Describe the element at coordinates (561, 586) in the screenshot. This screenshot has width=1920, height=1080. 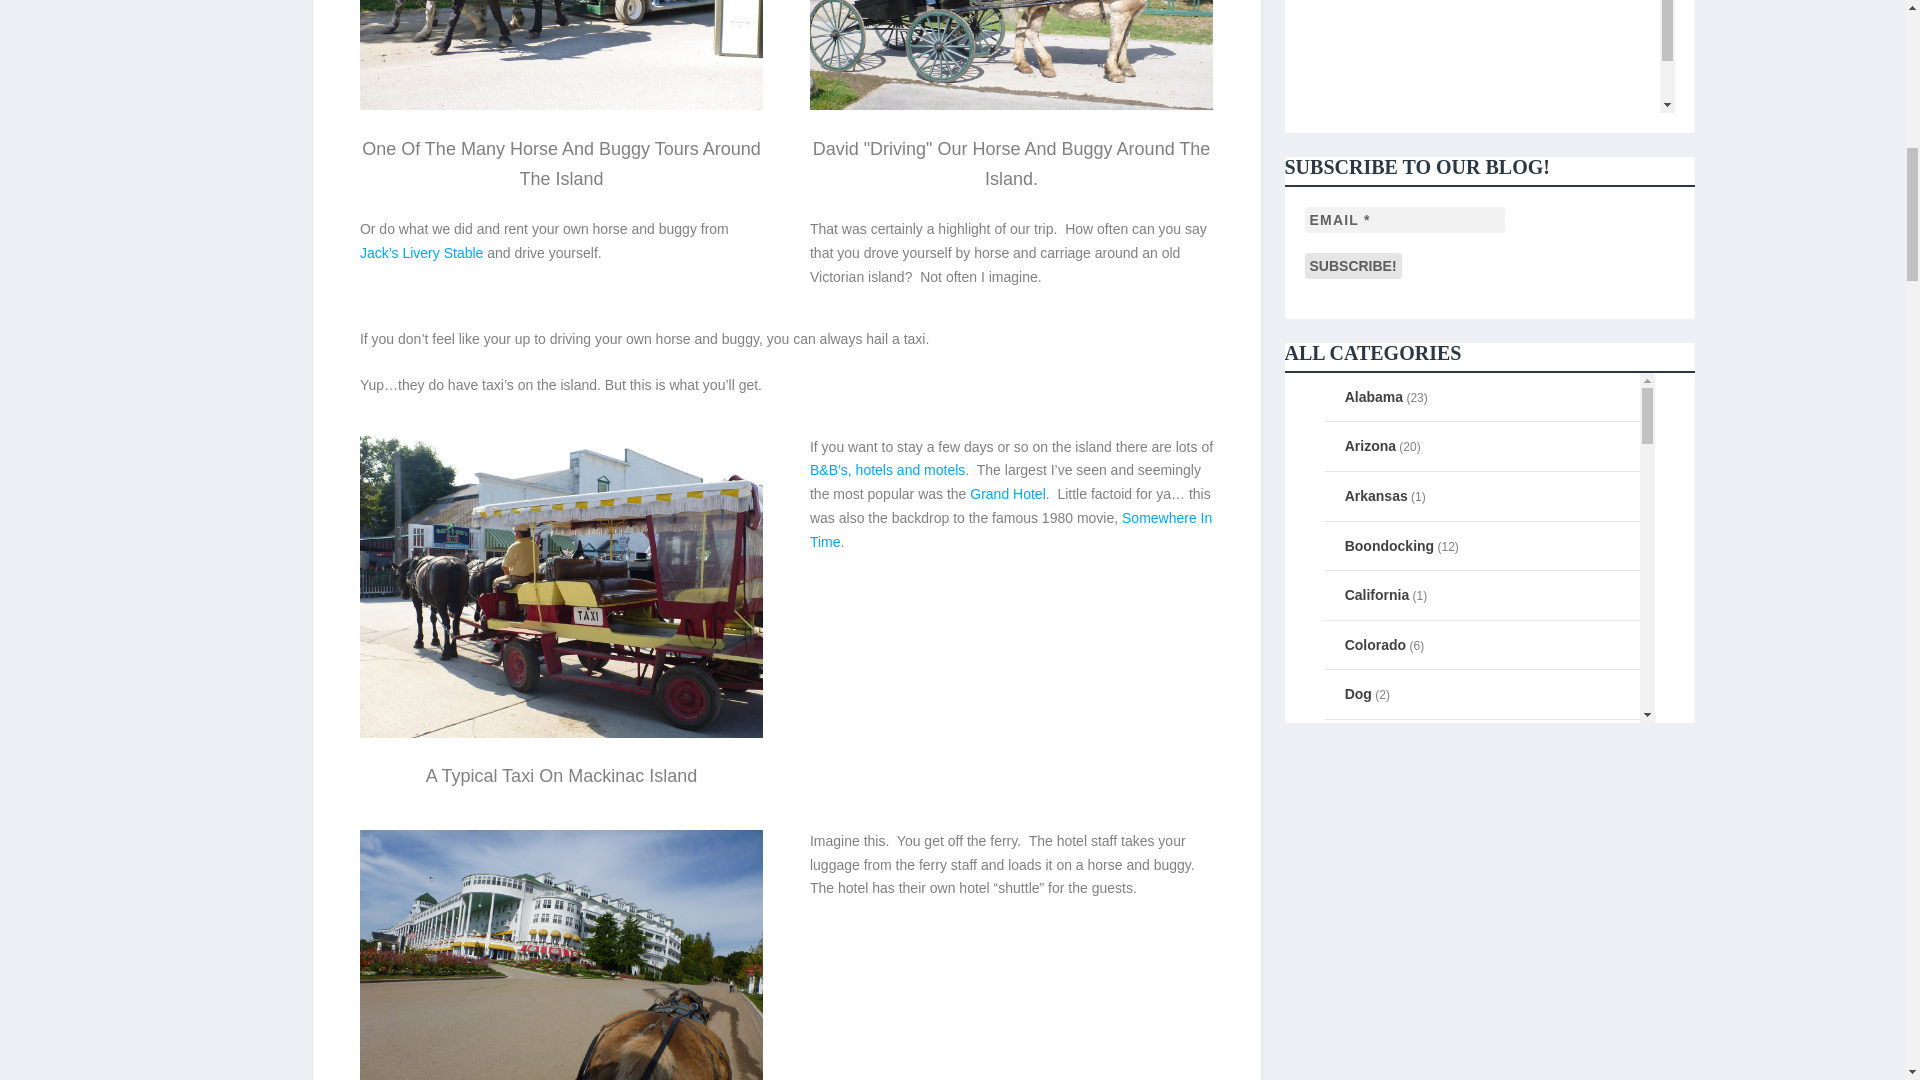
I see `A Typical Taxi On Mackinac Island` at that location.